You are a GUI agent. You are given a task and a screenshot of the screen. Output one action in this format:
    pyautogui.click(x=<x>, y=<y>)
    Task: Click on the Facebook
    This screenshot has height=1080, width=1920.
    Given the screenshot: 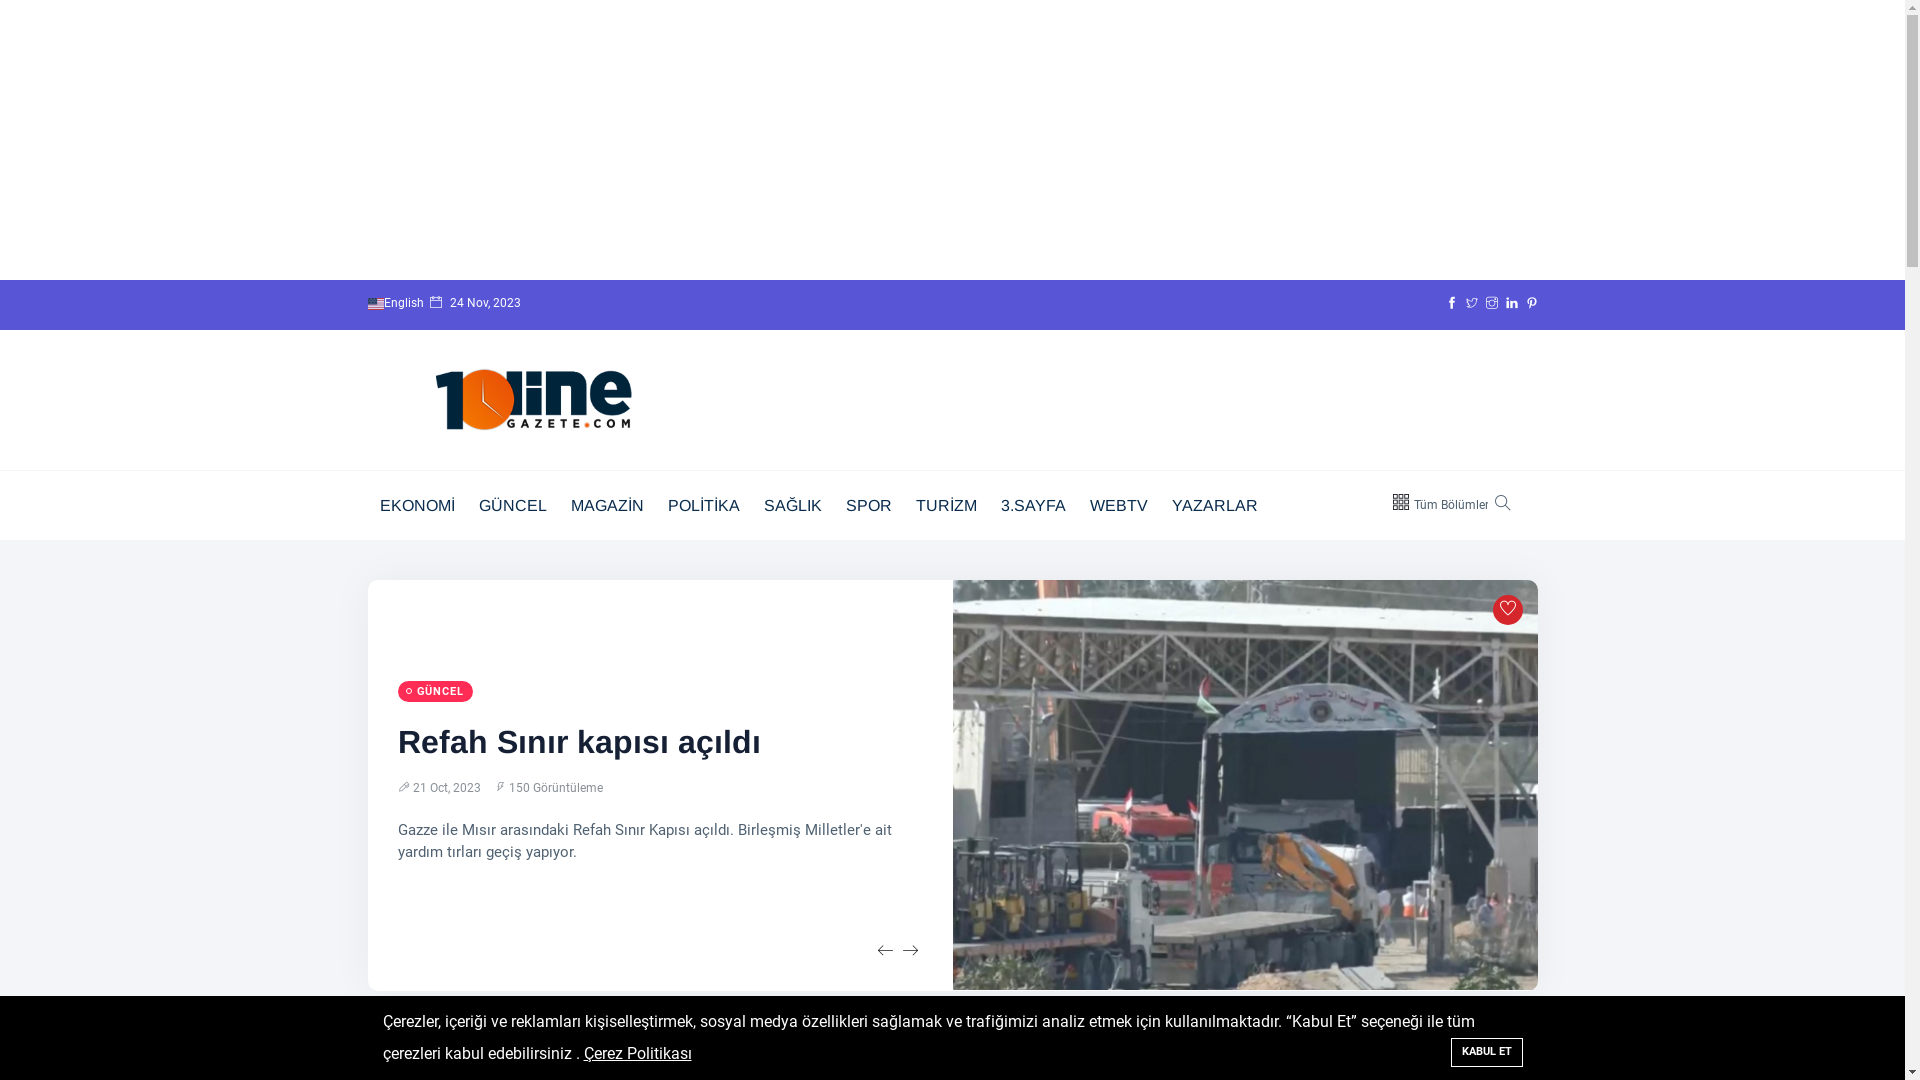 What is the action you would take?
    pyautogui.click(x=1452, y=303)
    